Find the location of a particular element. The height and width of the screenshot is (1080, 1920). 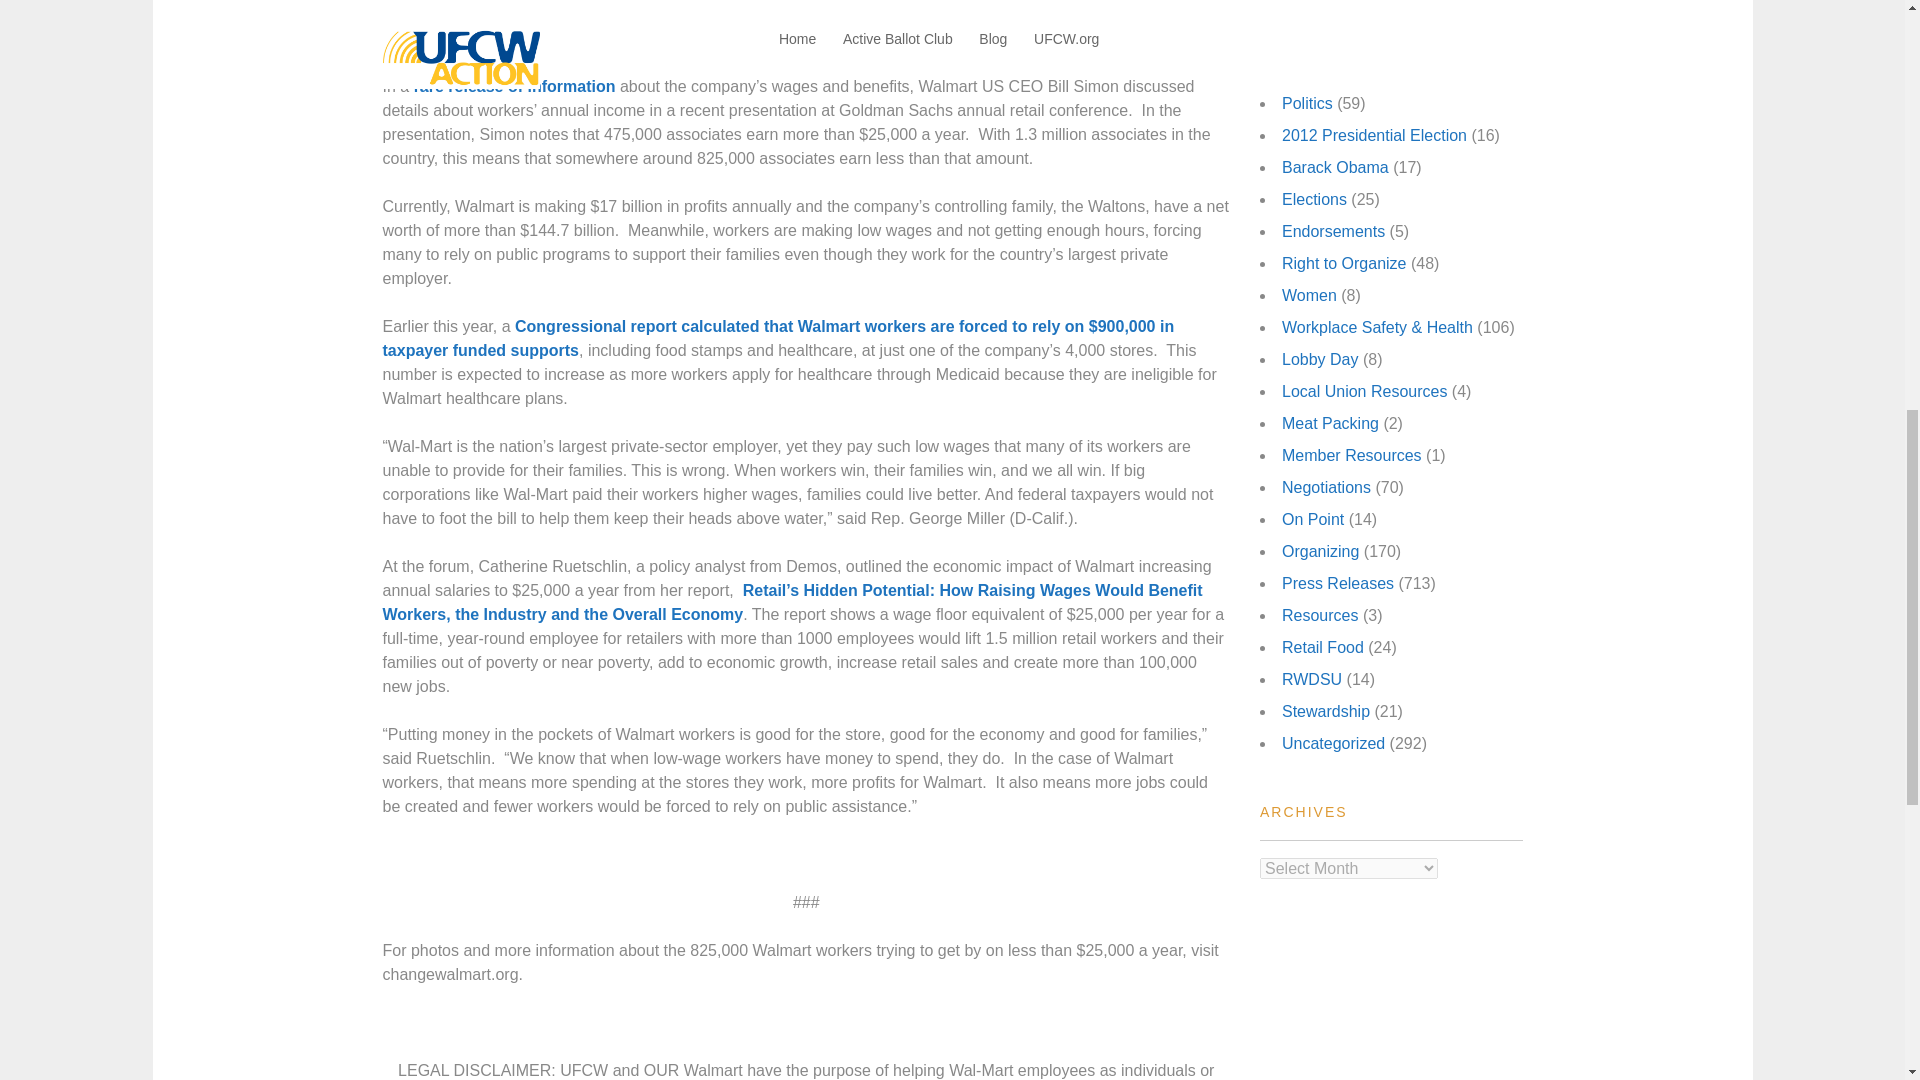

Politics is located at coordinates (1307, 104).